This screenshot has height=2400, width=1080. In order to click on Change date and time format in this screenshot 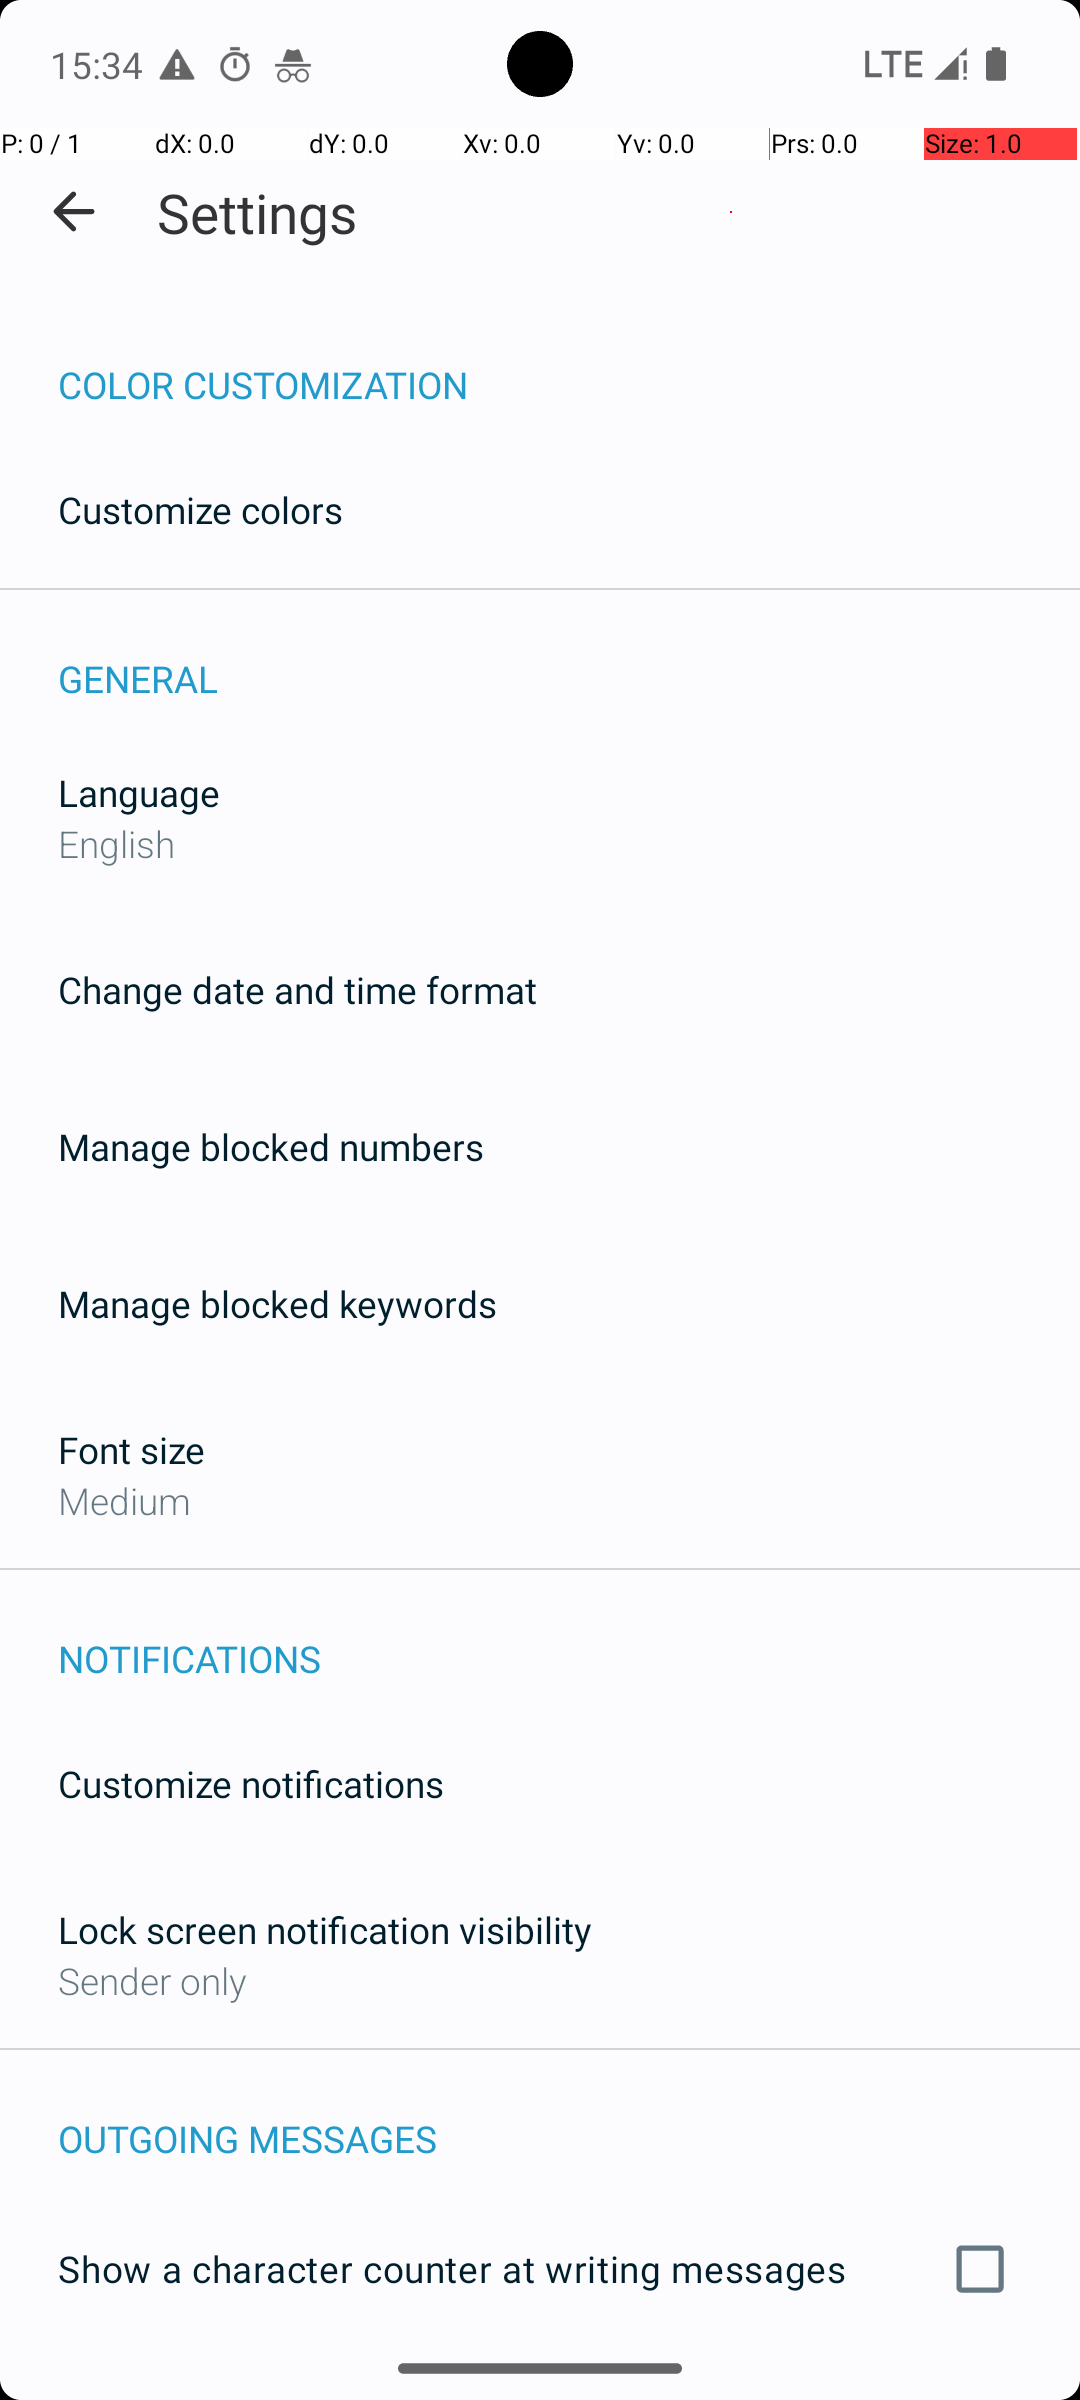, I will do `click(298, 990)`.